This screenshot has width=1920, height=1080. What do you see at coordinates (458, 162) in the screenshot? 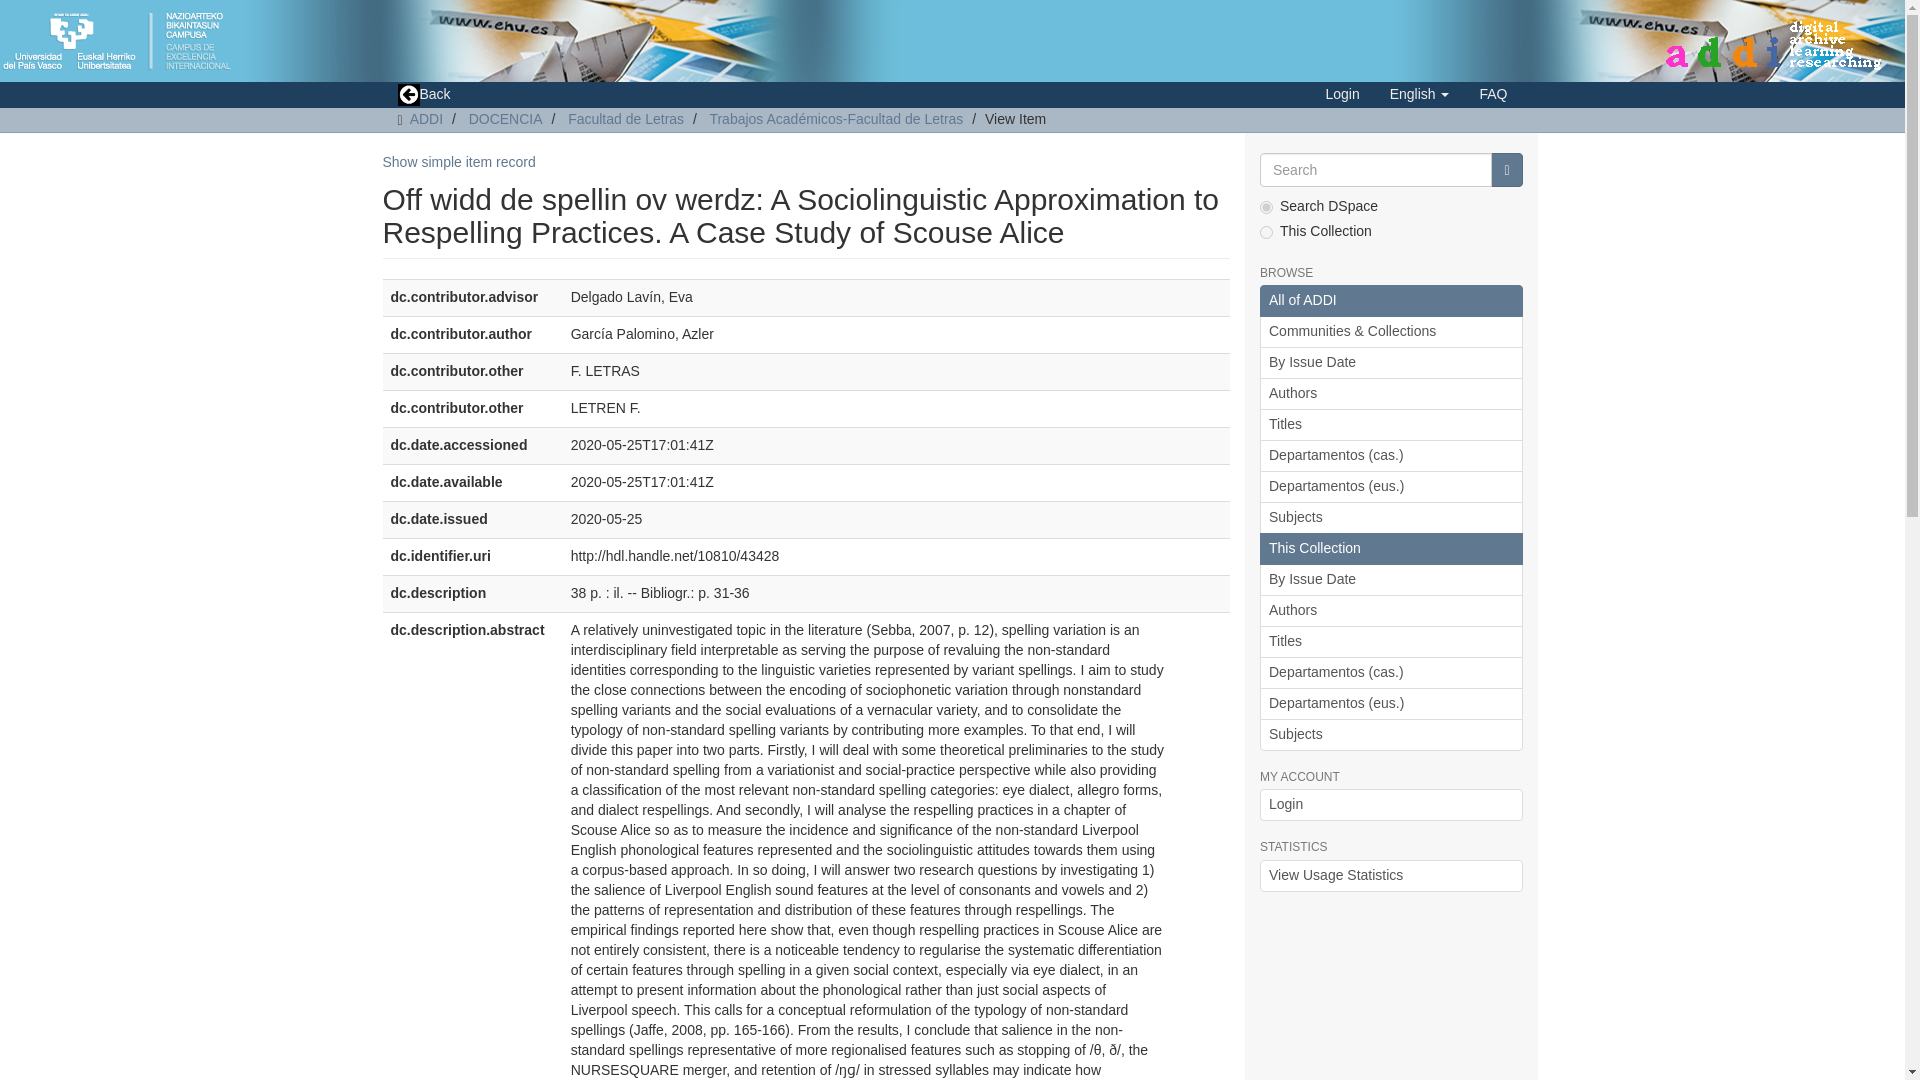
I see `Show simple item record` at bounding box center [458, 162].